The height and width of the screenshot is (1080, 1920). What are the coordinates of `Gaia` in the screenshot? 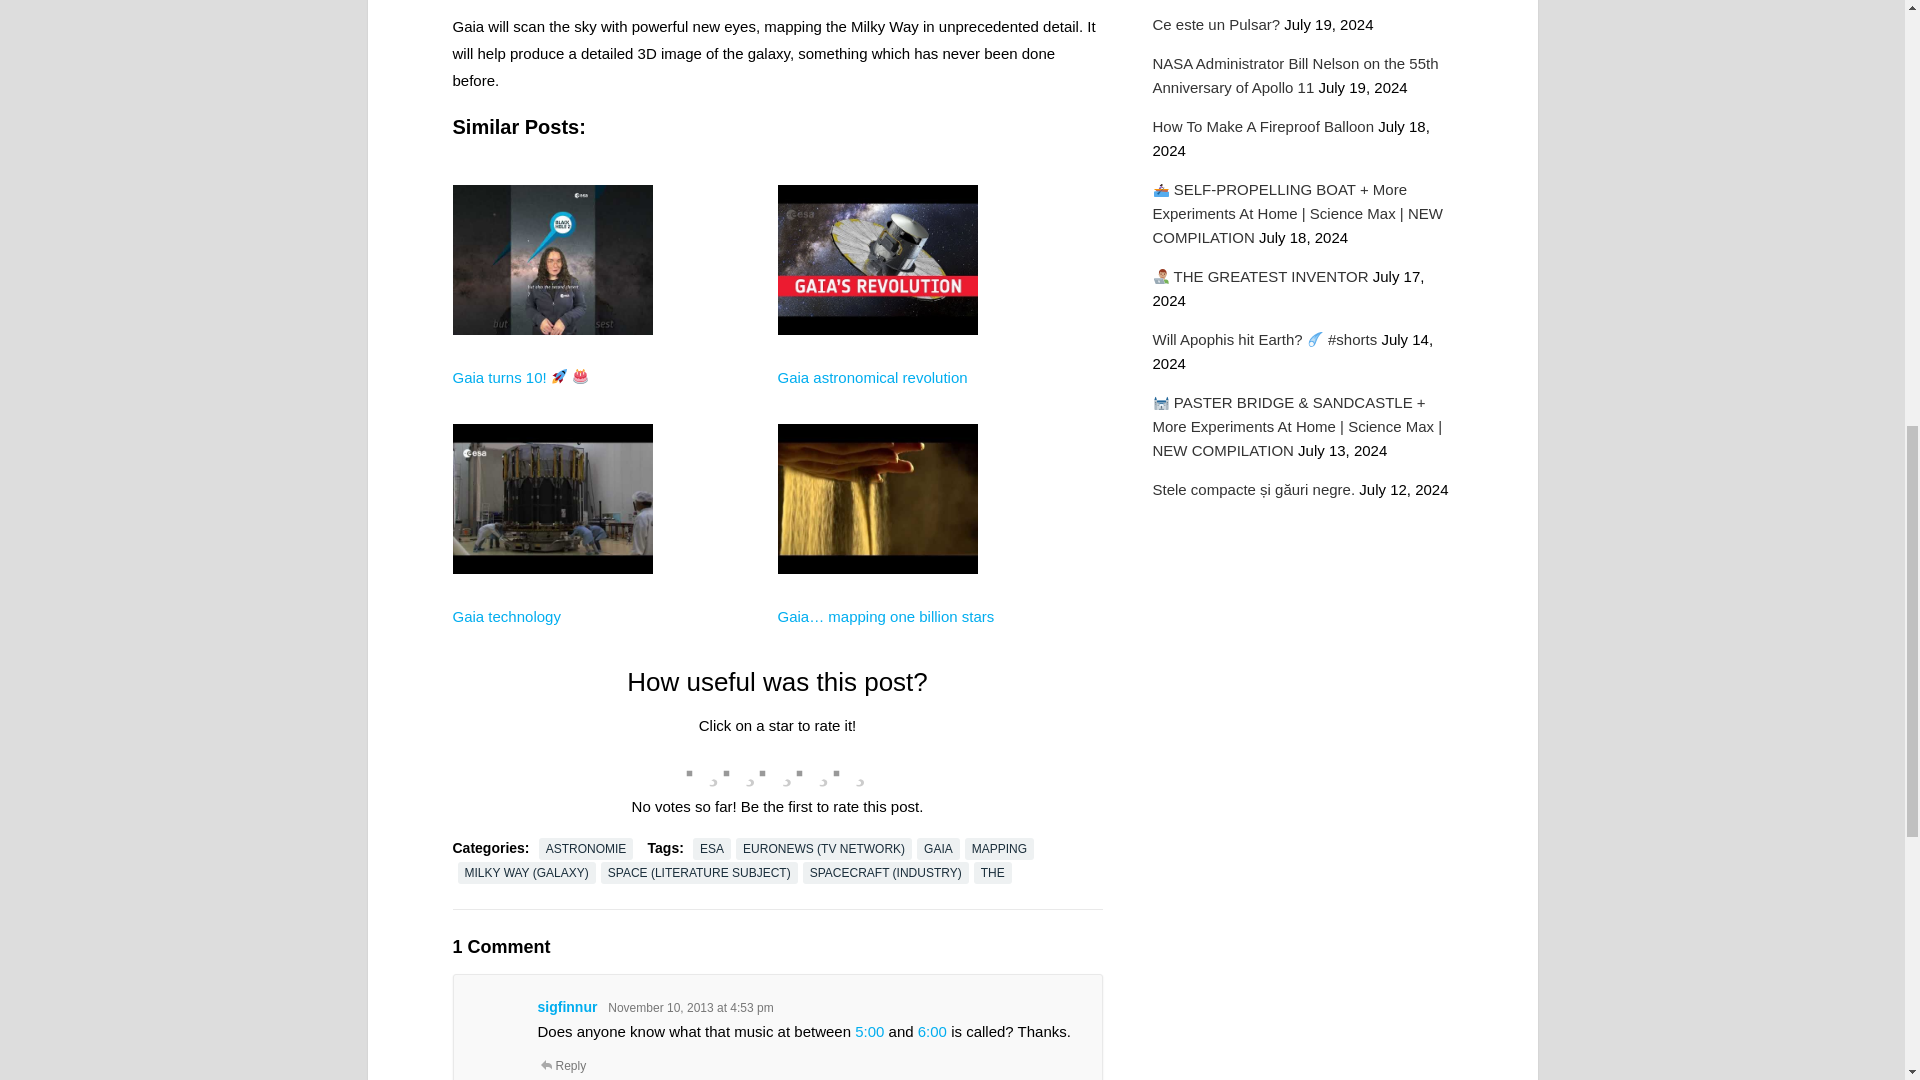 It's located at (552, 407).